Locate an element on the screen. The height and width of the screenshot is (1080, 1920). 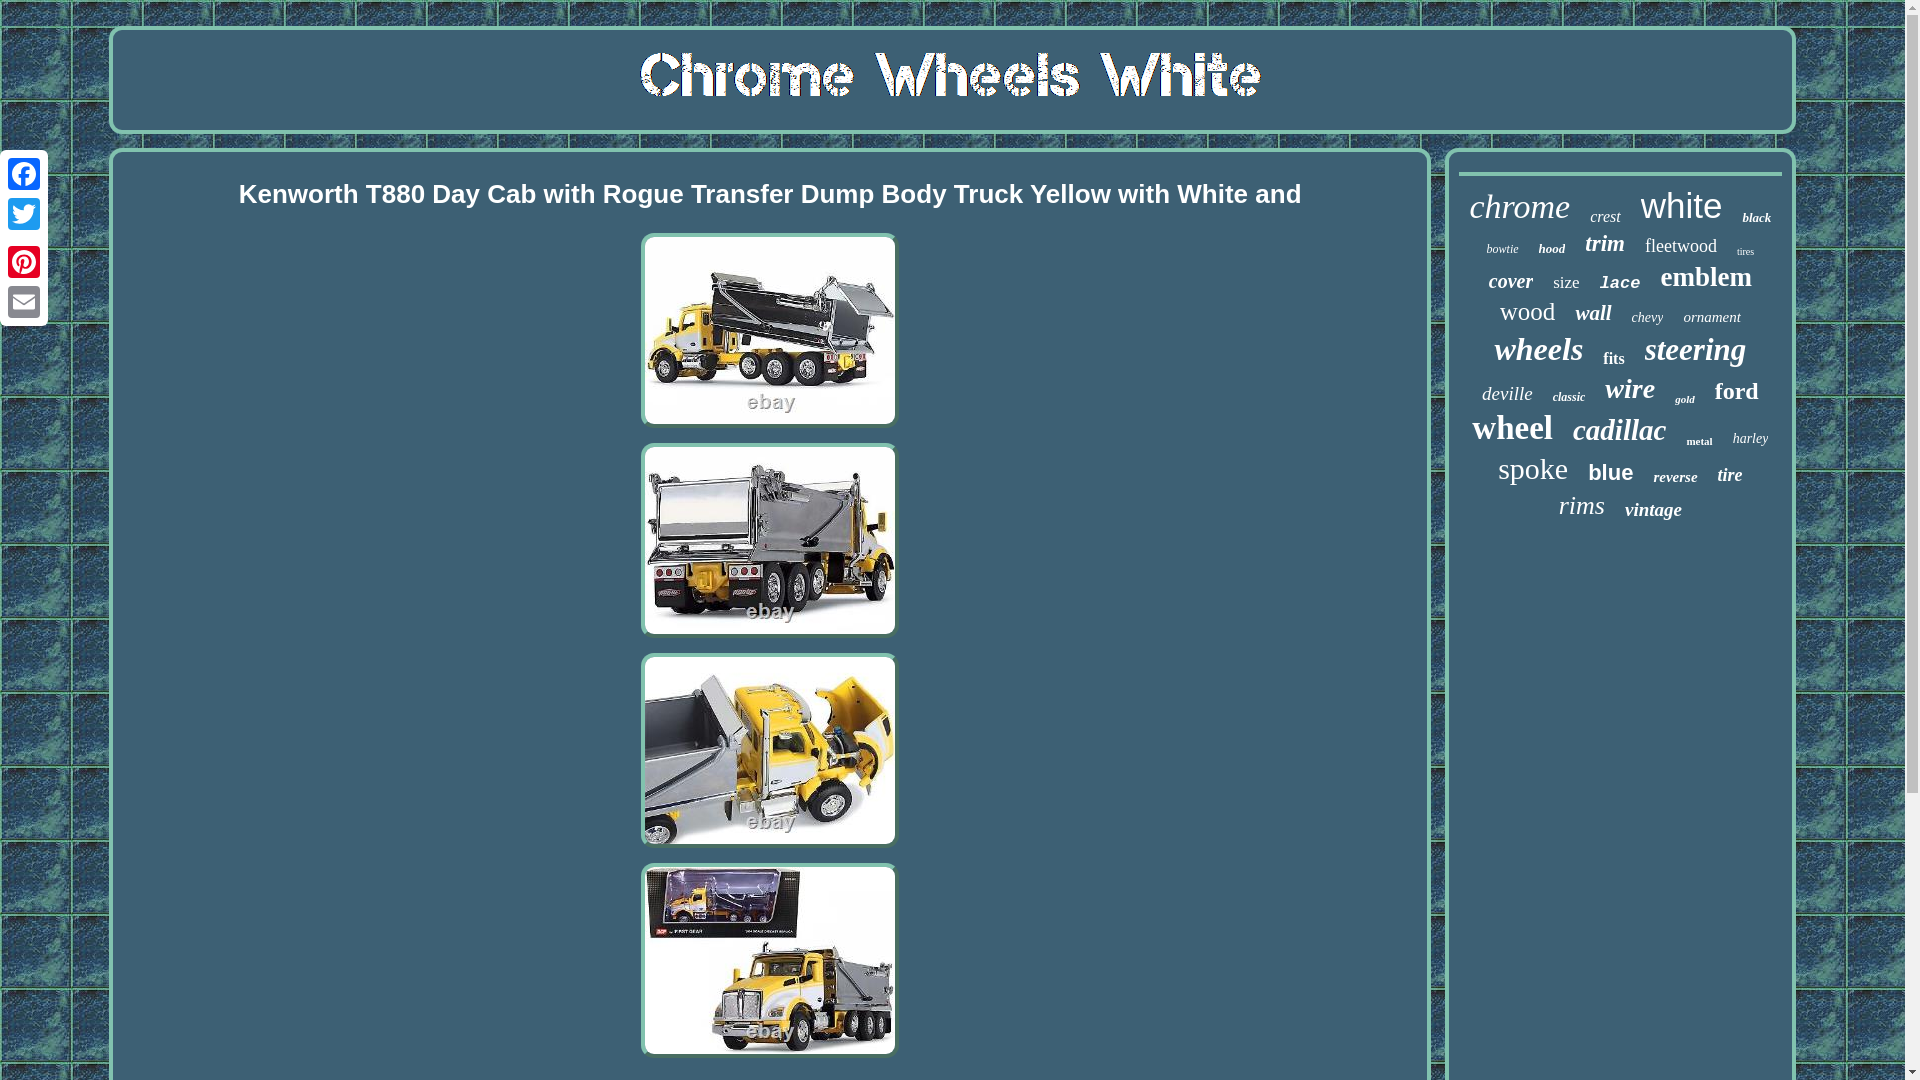
Twitter is located at coordinates (24, 214).